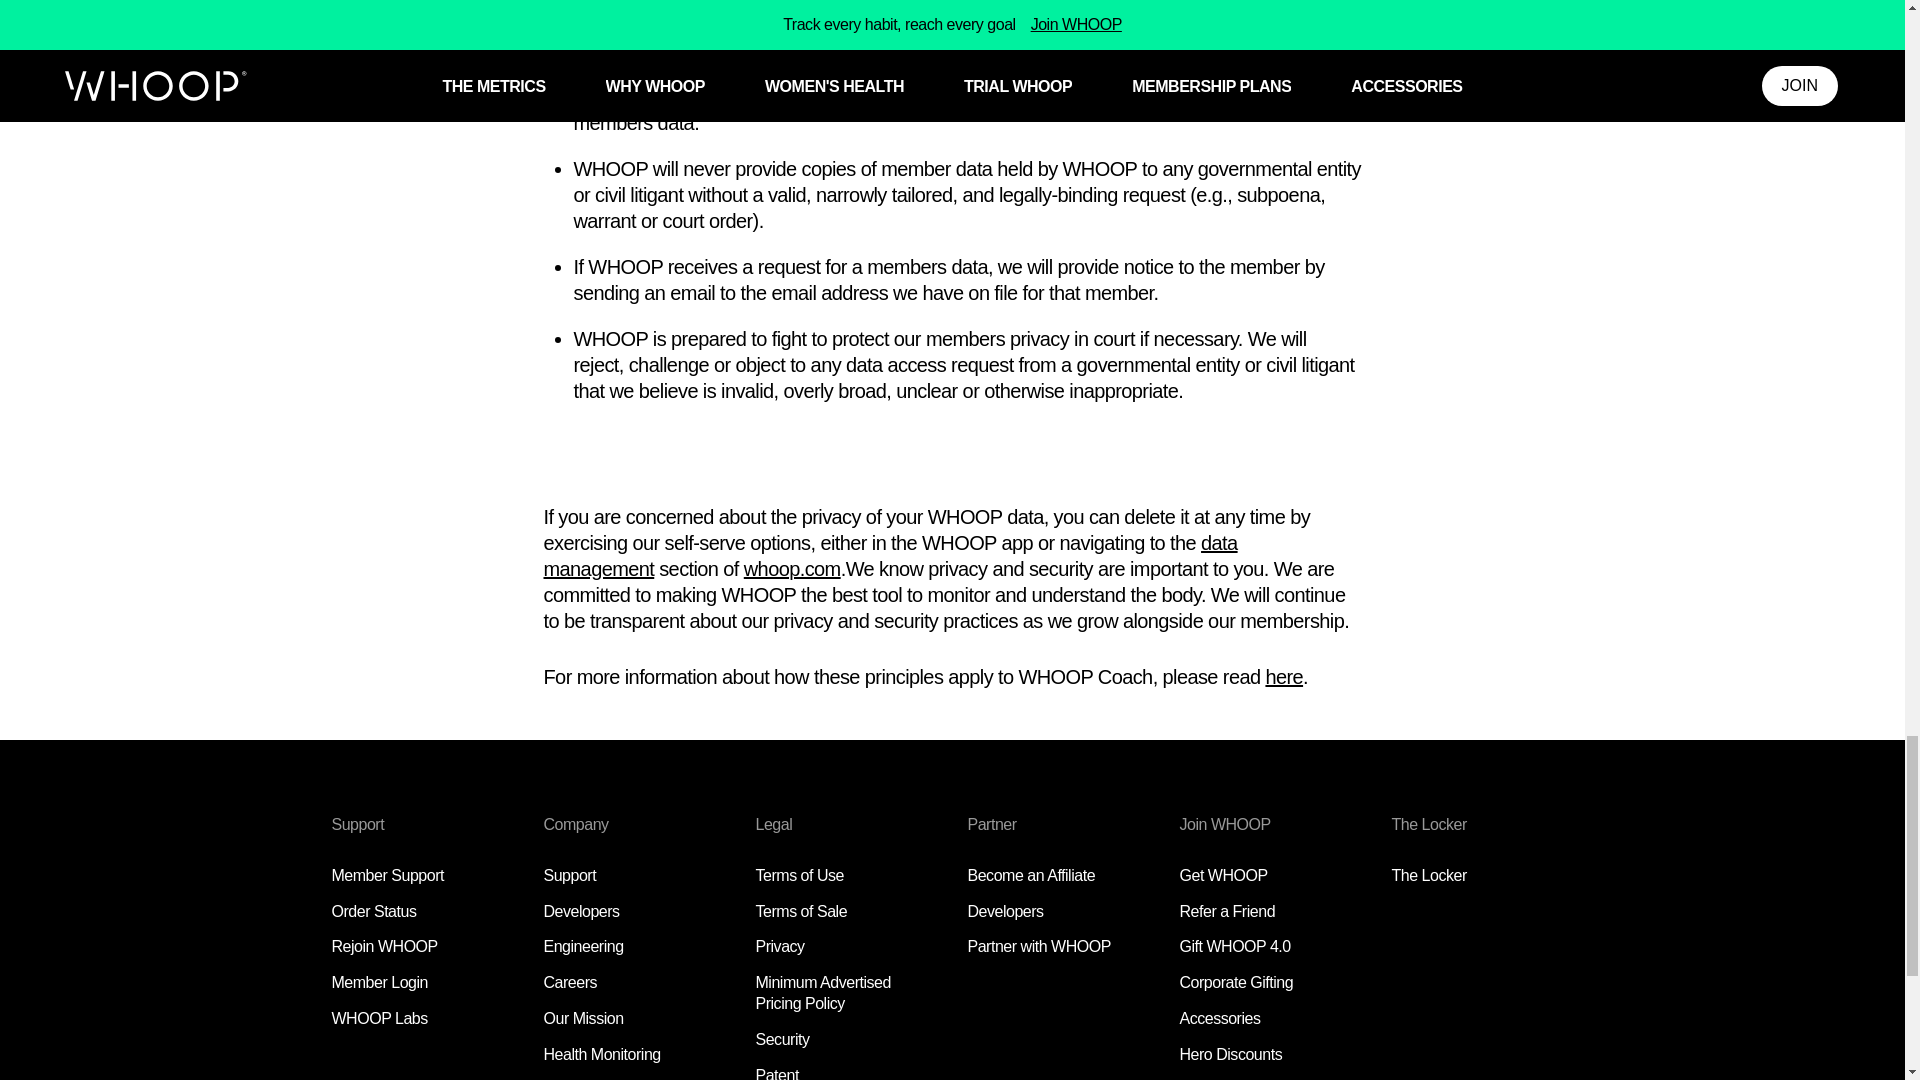 This screenshot has height=1080, width=1920. What do you see at coordinates (582, 911) in the screenshot?
I see `Developers` at bounding box center [582, 911].